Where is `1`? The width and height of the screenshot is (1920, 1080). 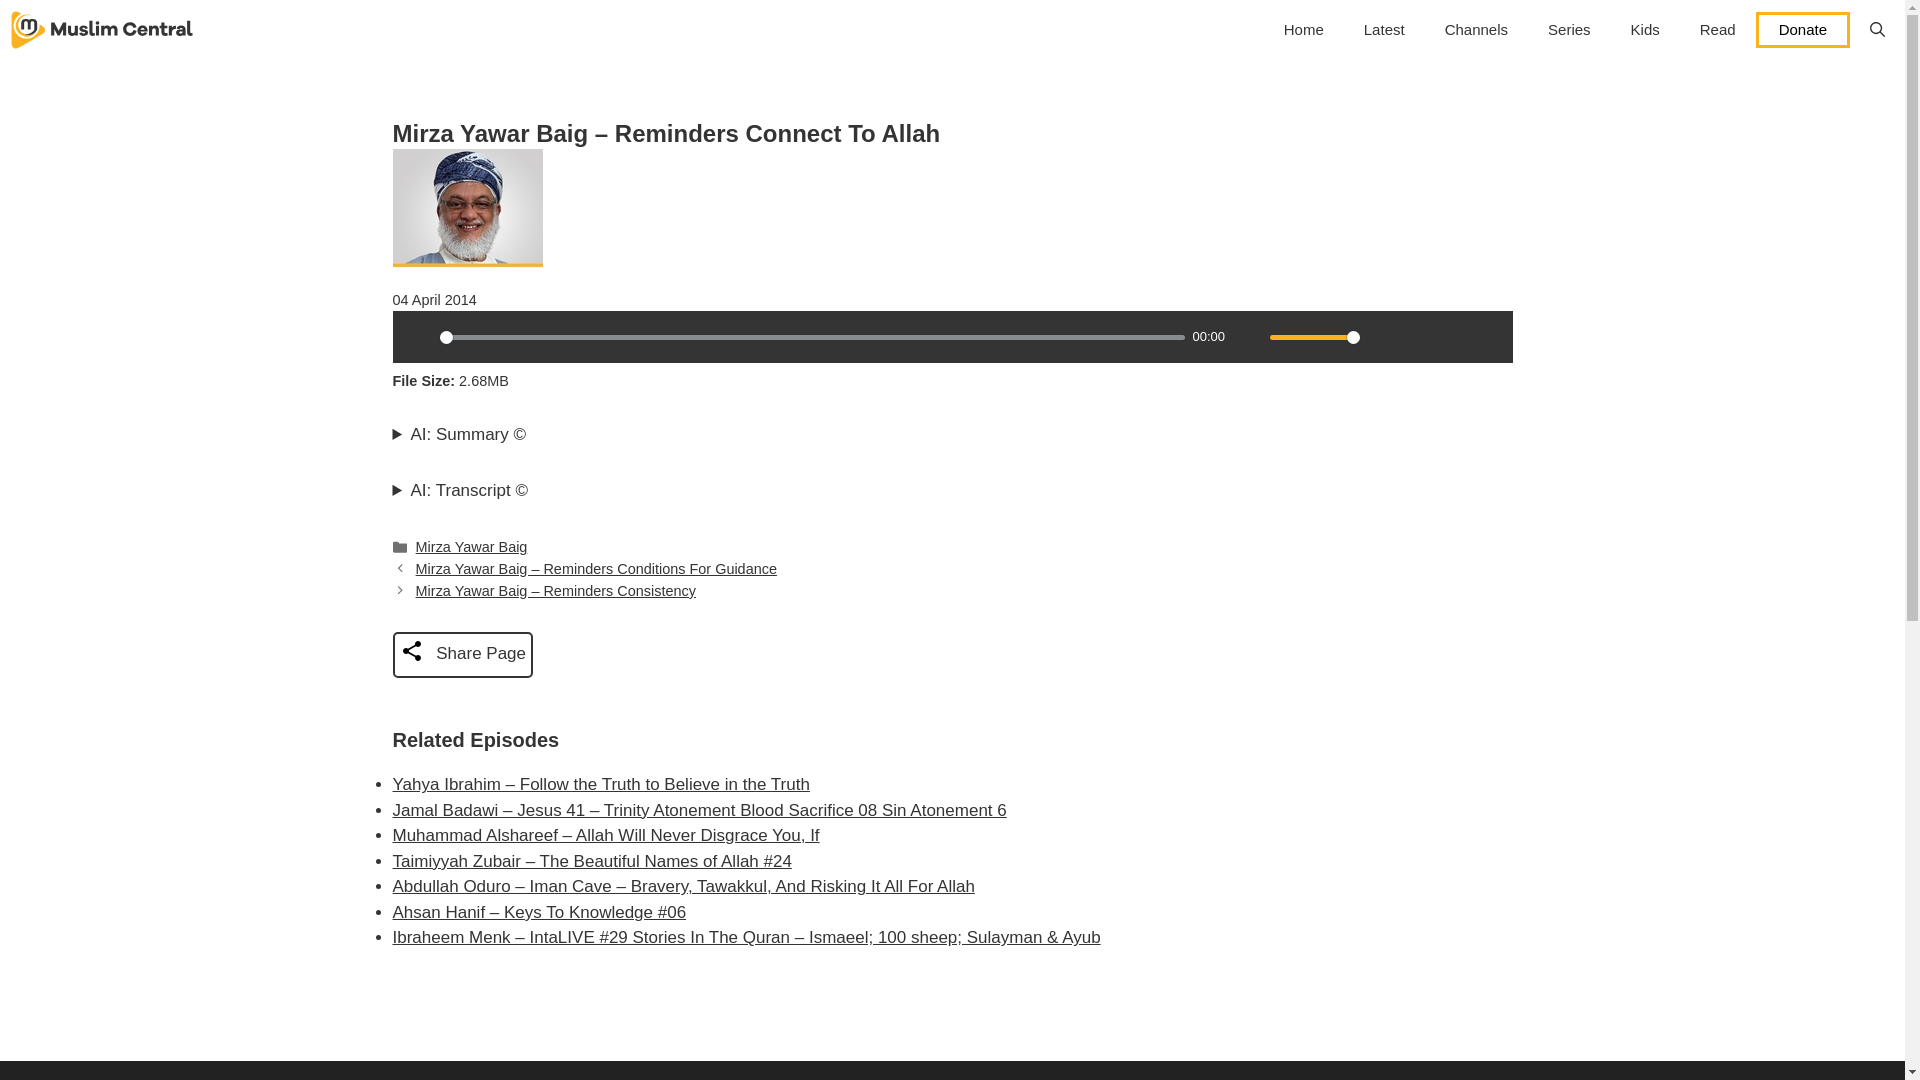 1 is located at coordinates (1314, 337).